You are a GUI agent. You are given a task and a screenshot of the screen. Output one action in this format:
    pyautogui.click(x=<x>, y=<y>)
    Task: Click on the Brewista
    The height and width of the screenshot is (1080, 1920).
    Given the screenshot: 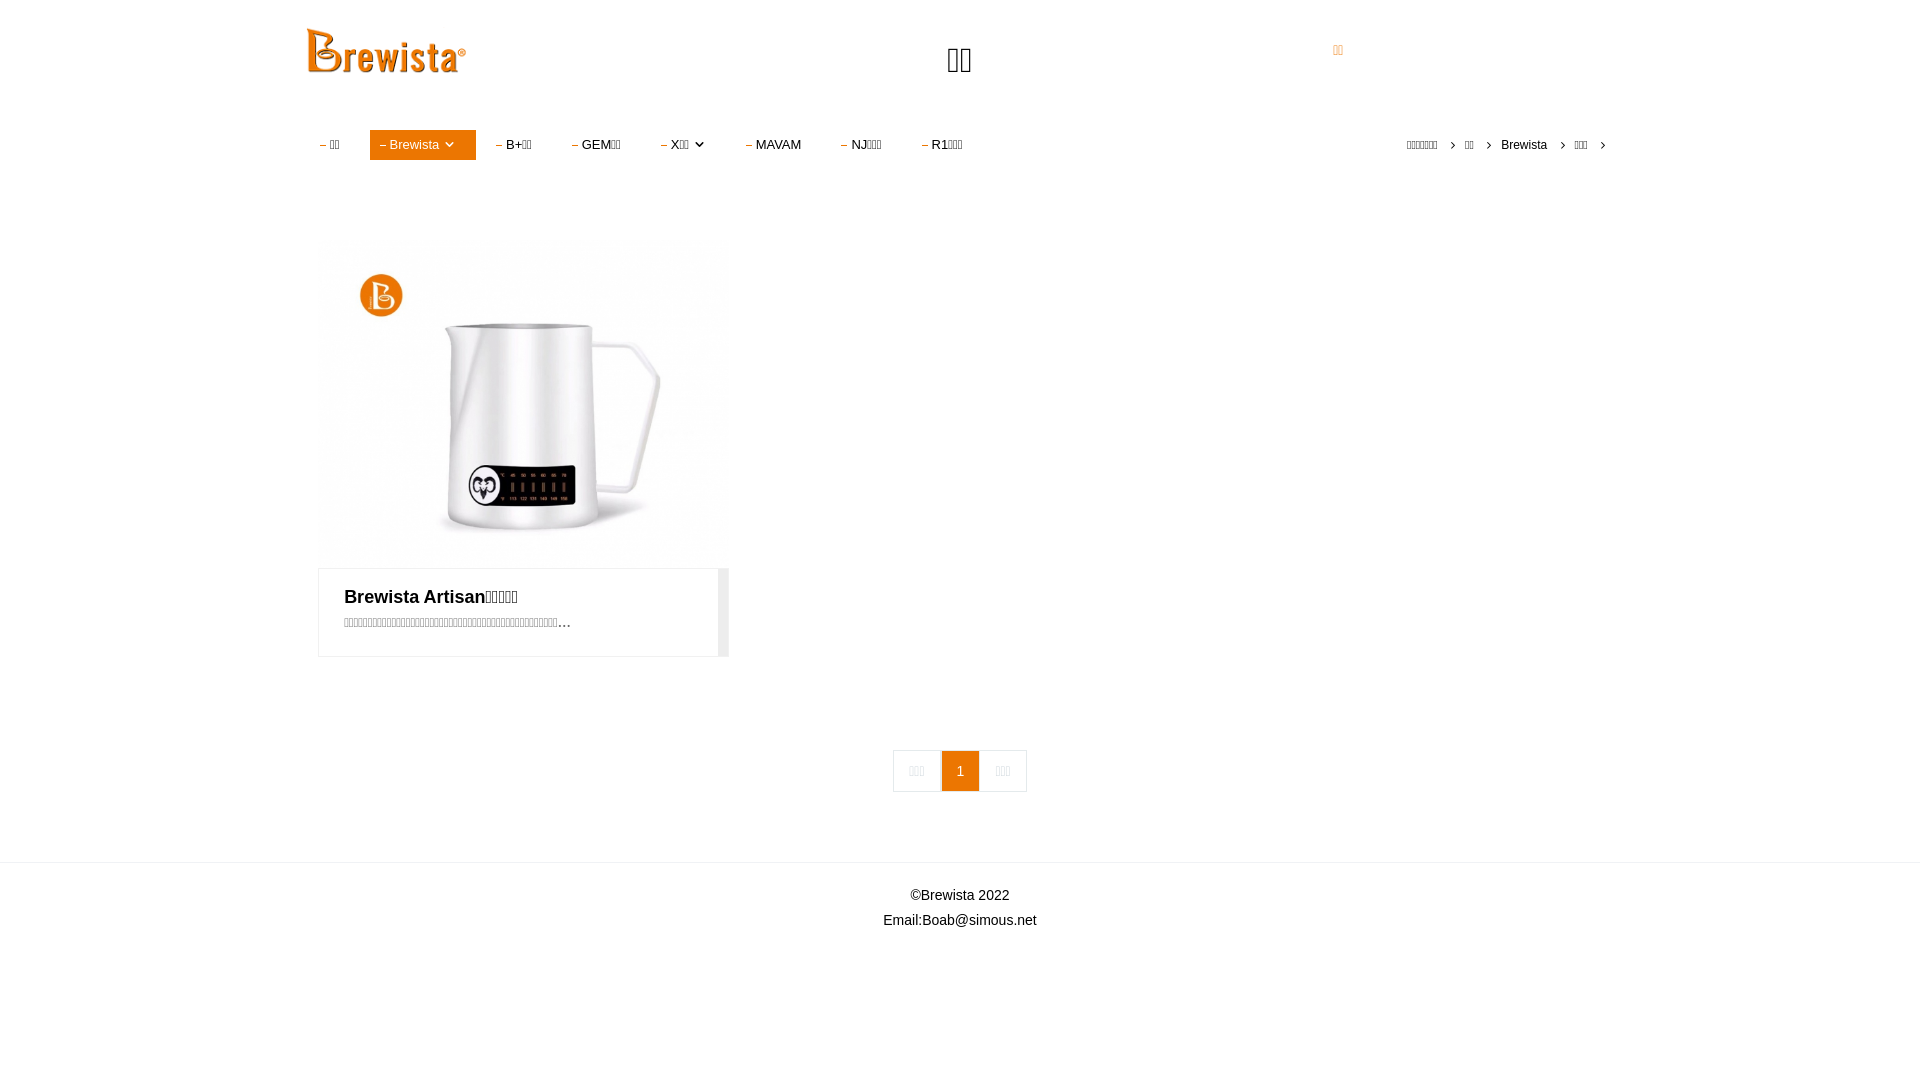 What is the action you would take?
    pyautogui.click(x=1524, y=145)
    